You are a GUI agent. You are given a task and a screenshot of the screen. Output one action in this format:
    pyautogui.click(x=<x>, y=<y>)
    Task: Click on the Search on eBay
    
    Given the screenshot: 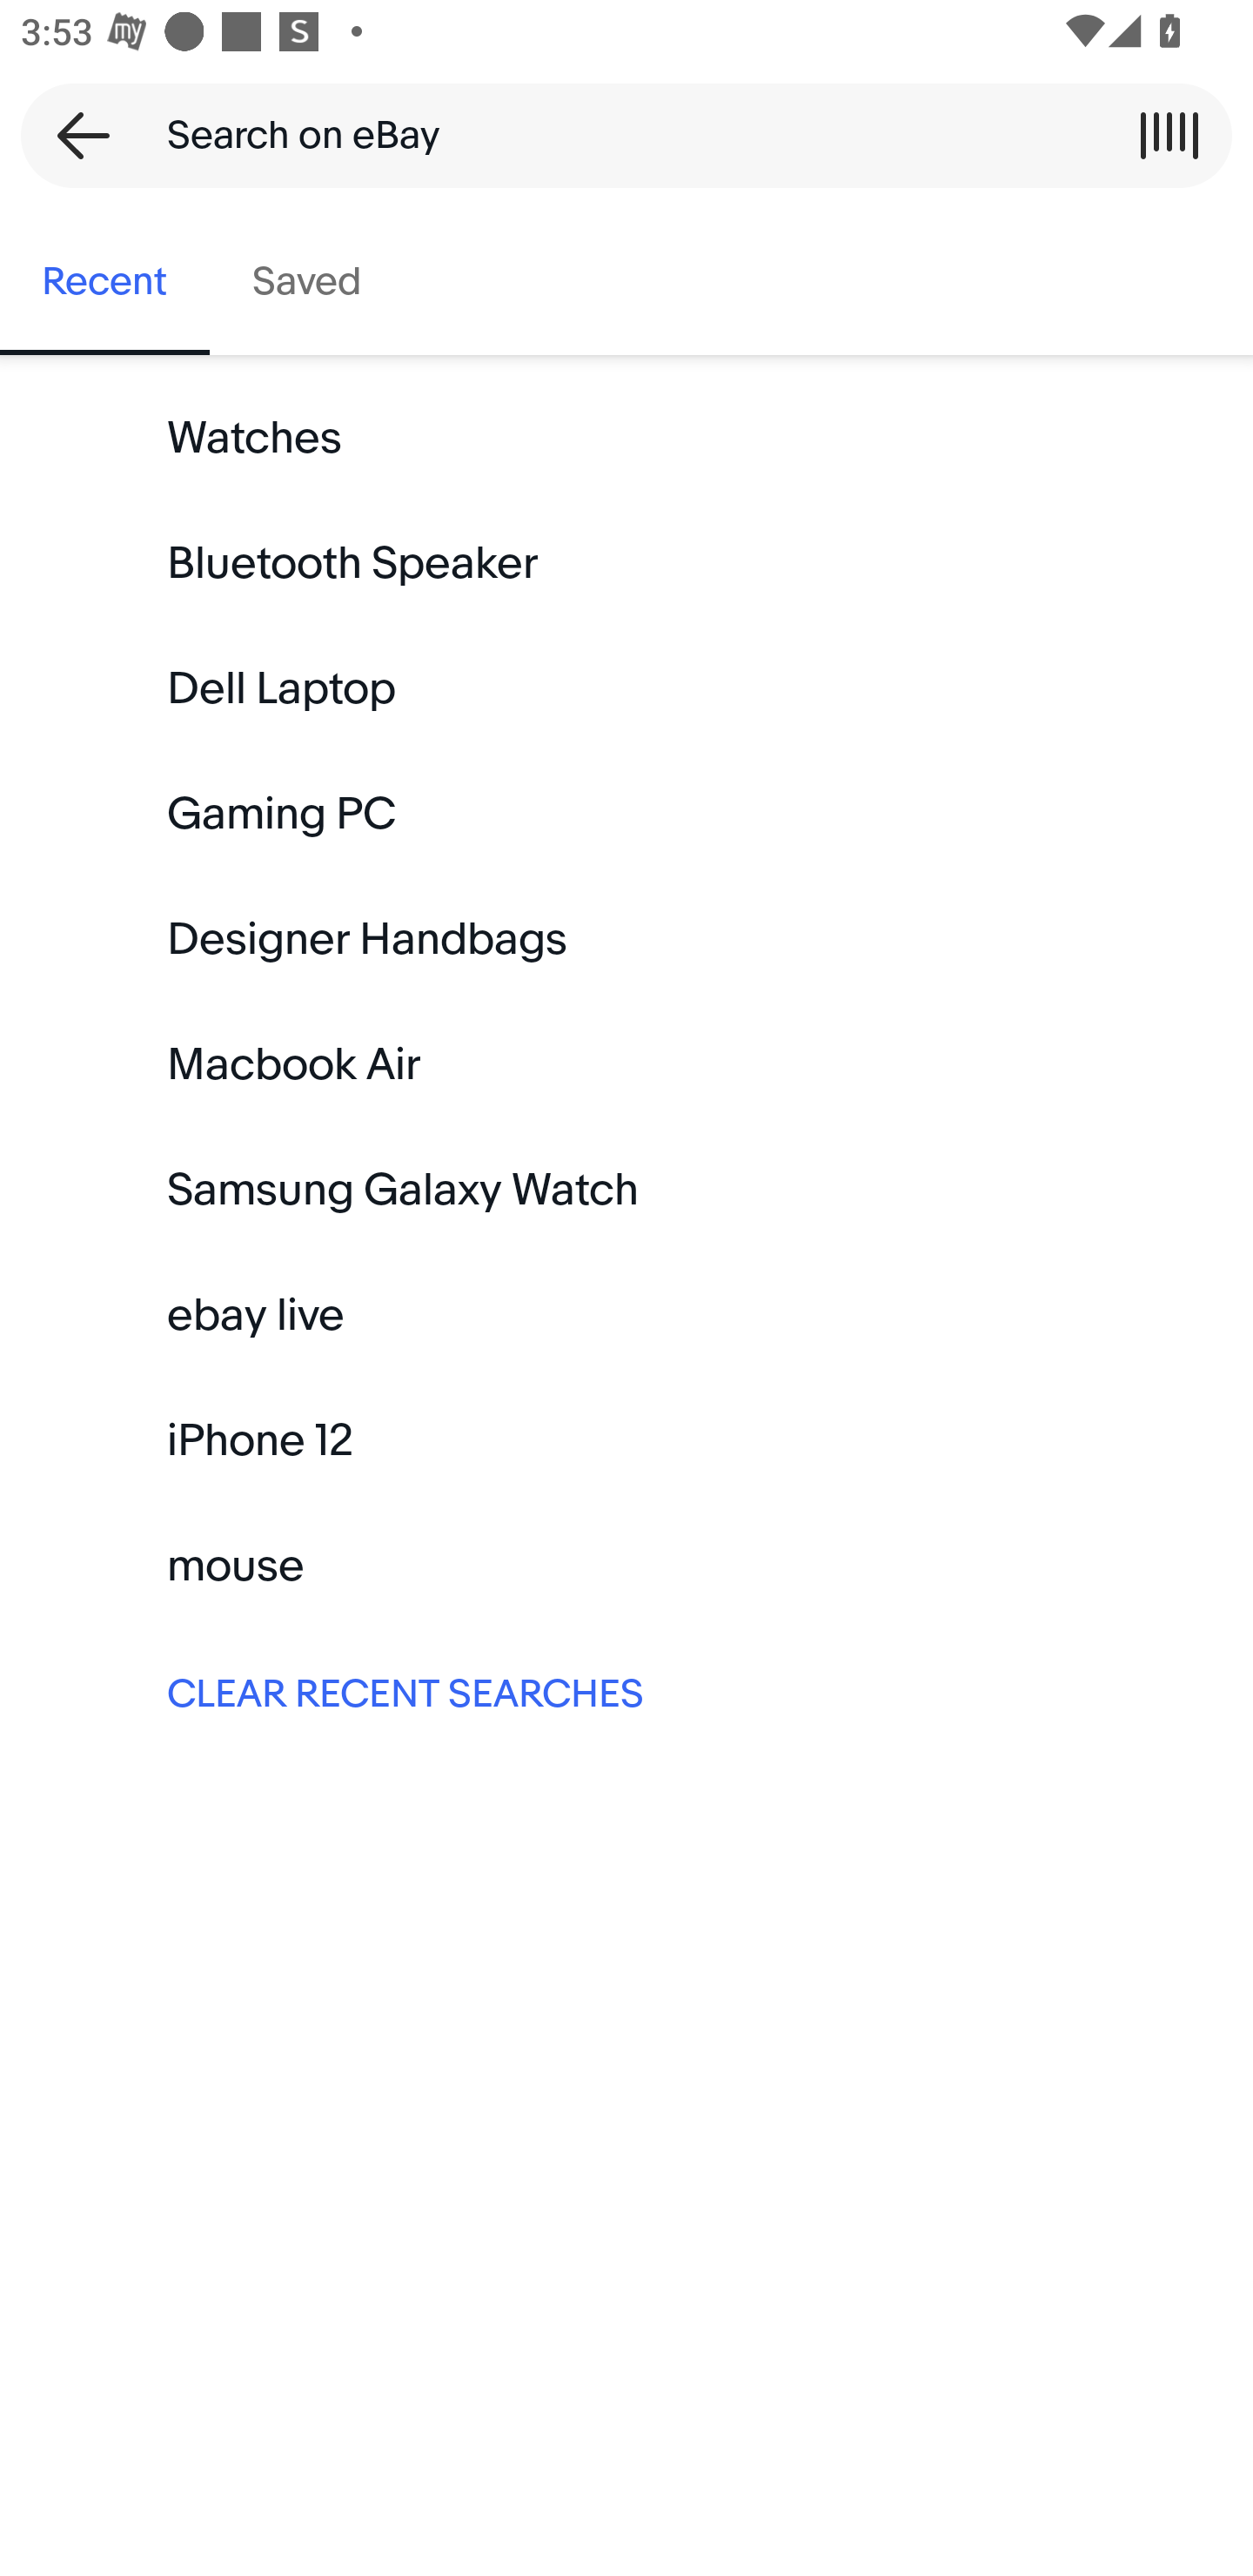 What is the action you would take?
    pyautogui.click(x=616, y=135)
    